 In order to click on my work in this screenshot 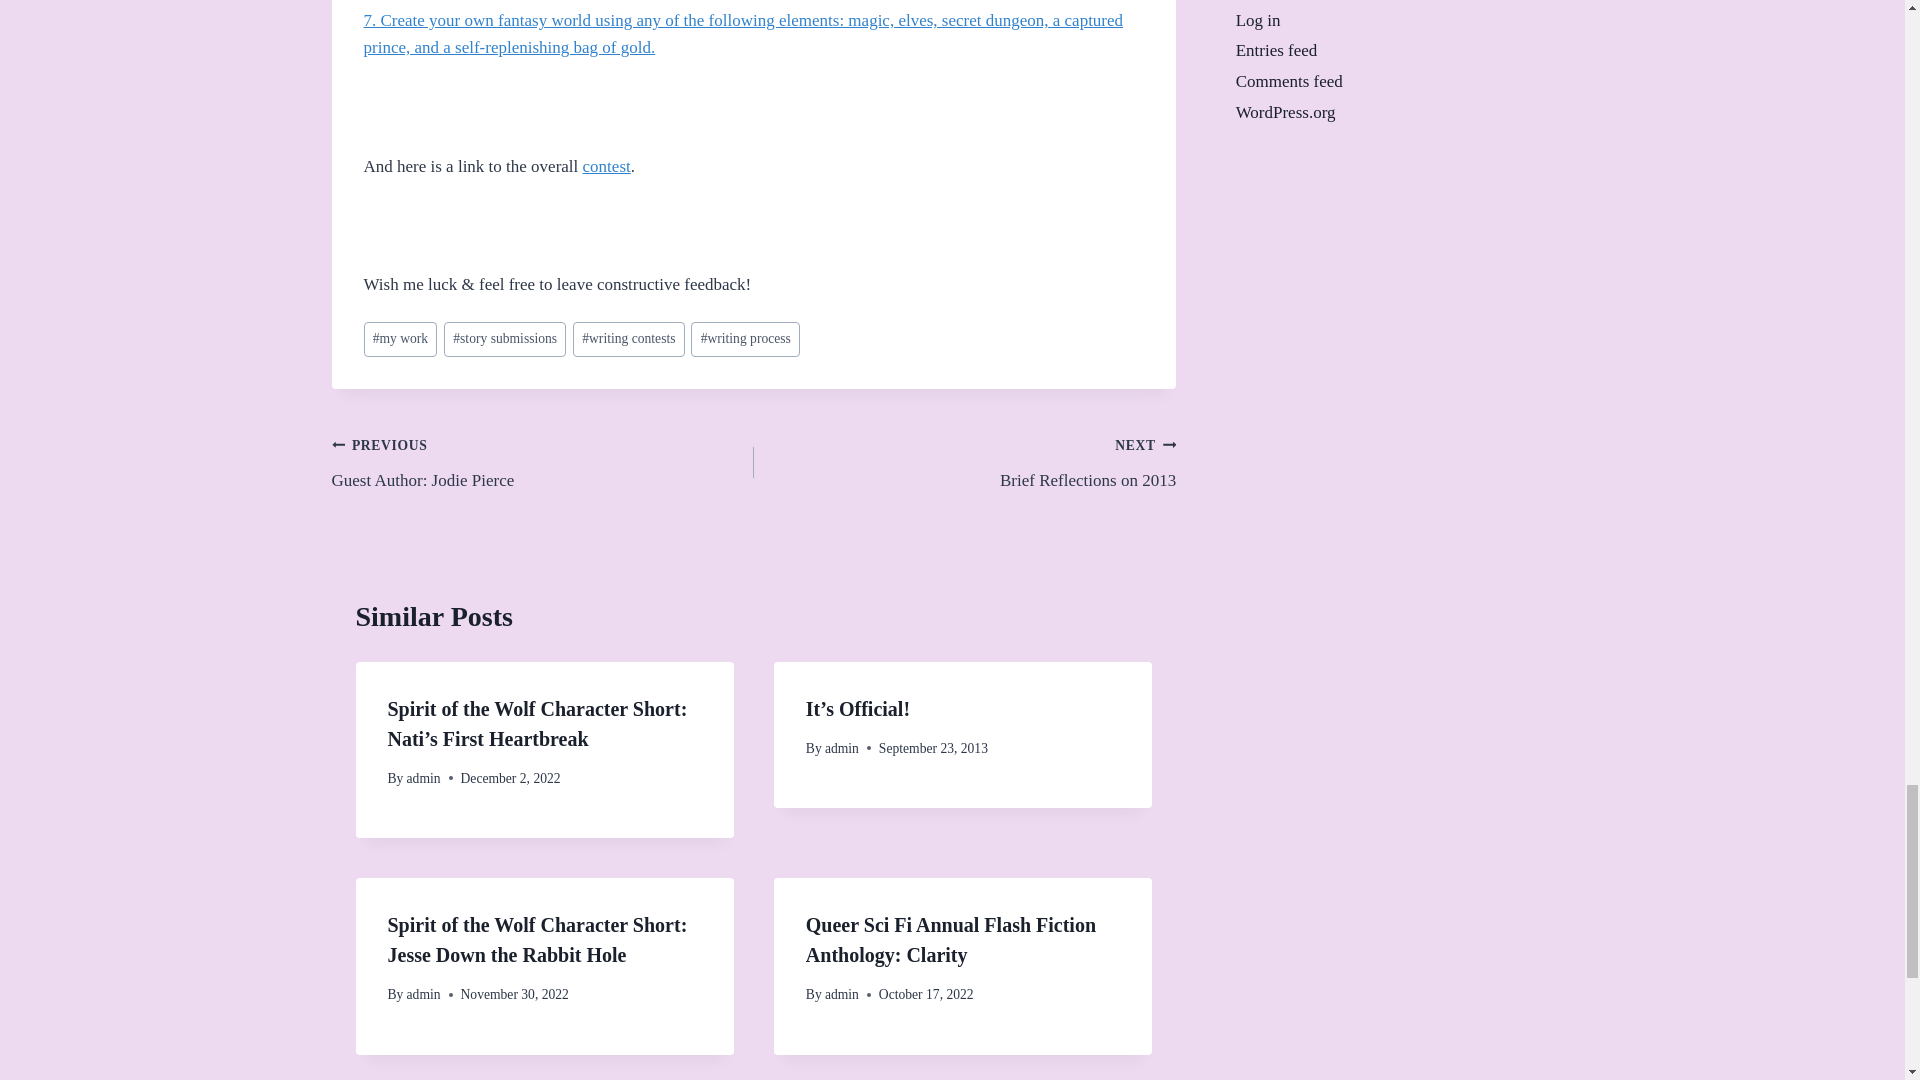, I will do `click(607, 166)`.